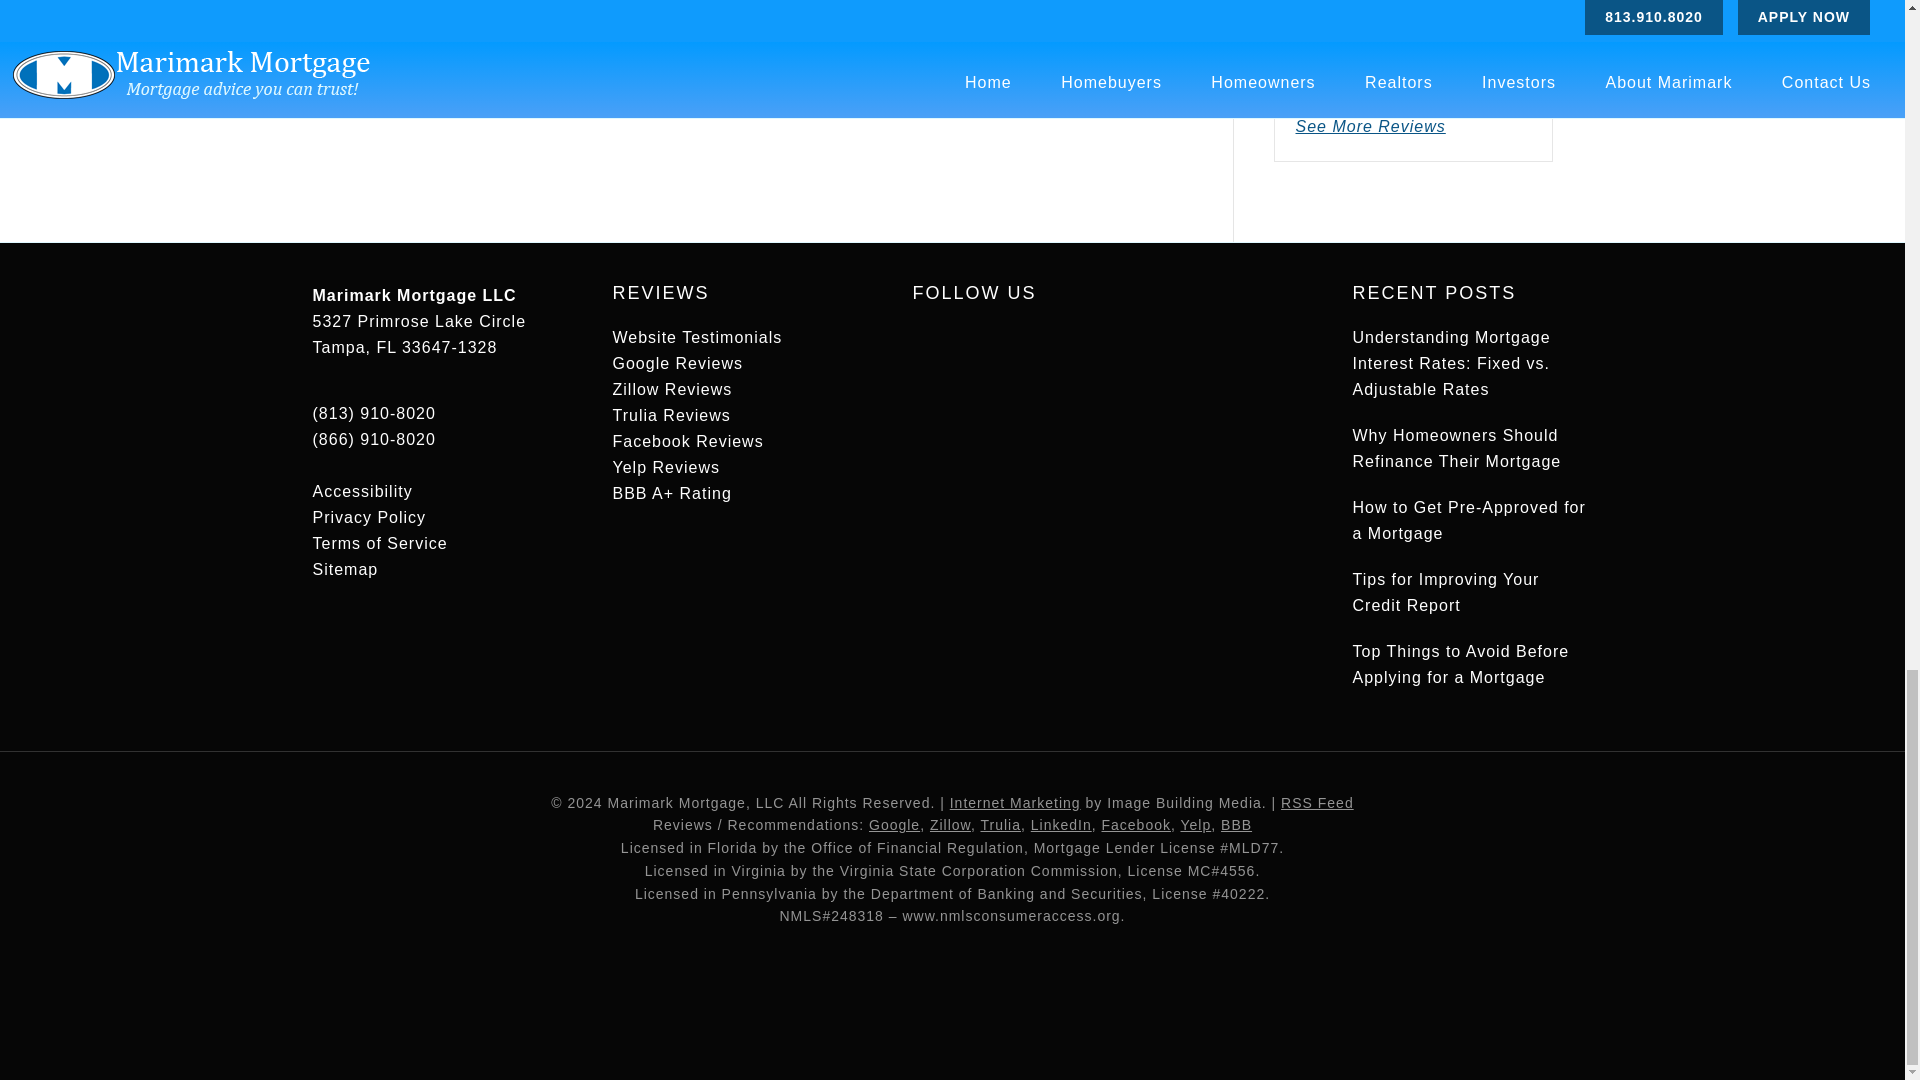 The image size is (1920, 1080). Describe the element at coordinates (373, 439) in the screenshot. I see `Call Us` at that location.